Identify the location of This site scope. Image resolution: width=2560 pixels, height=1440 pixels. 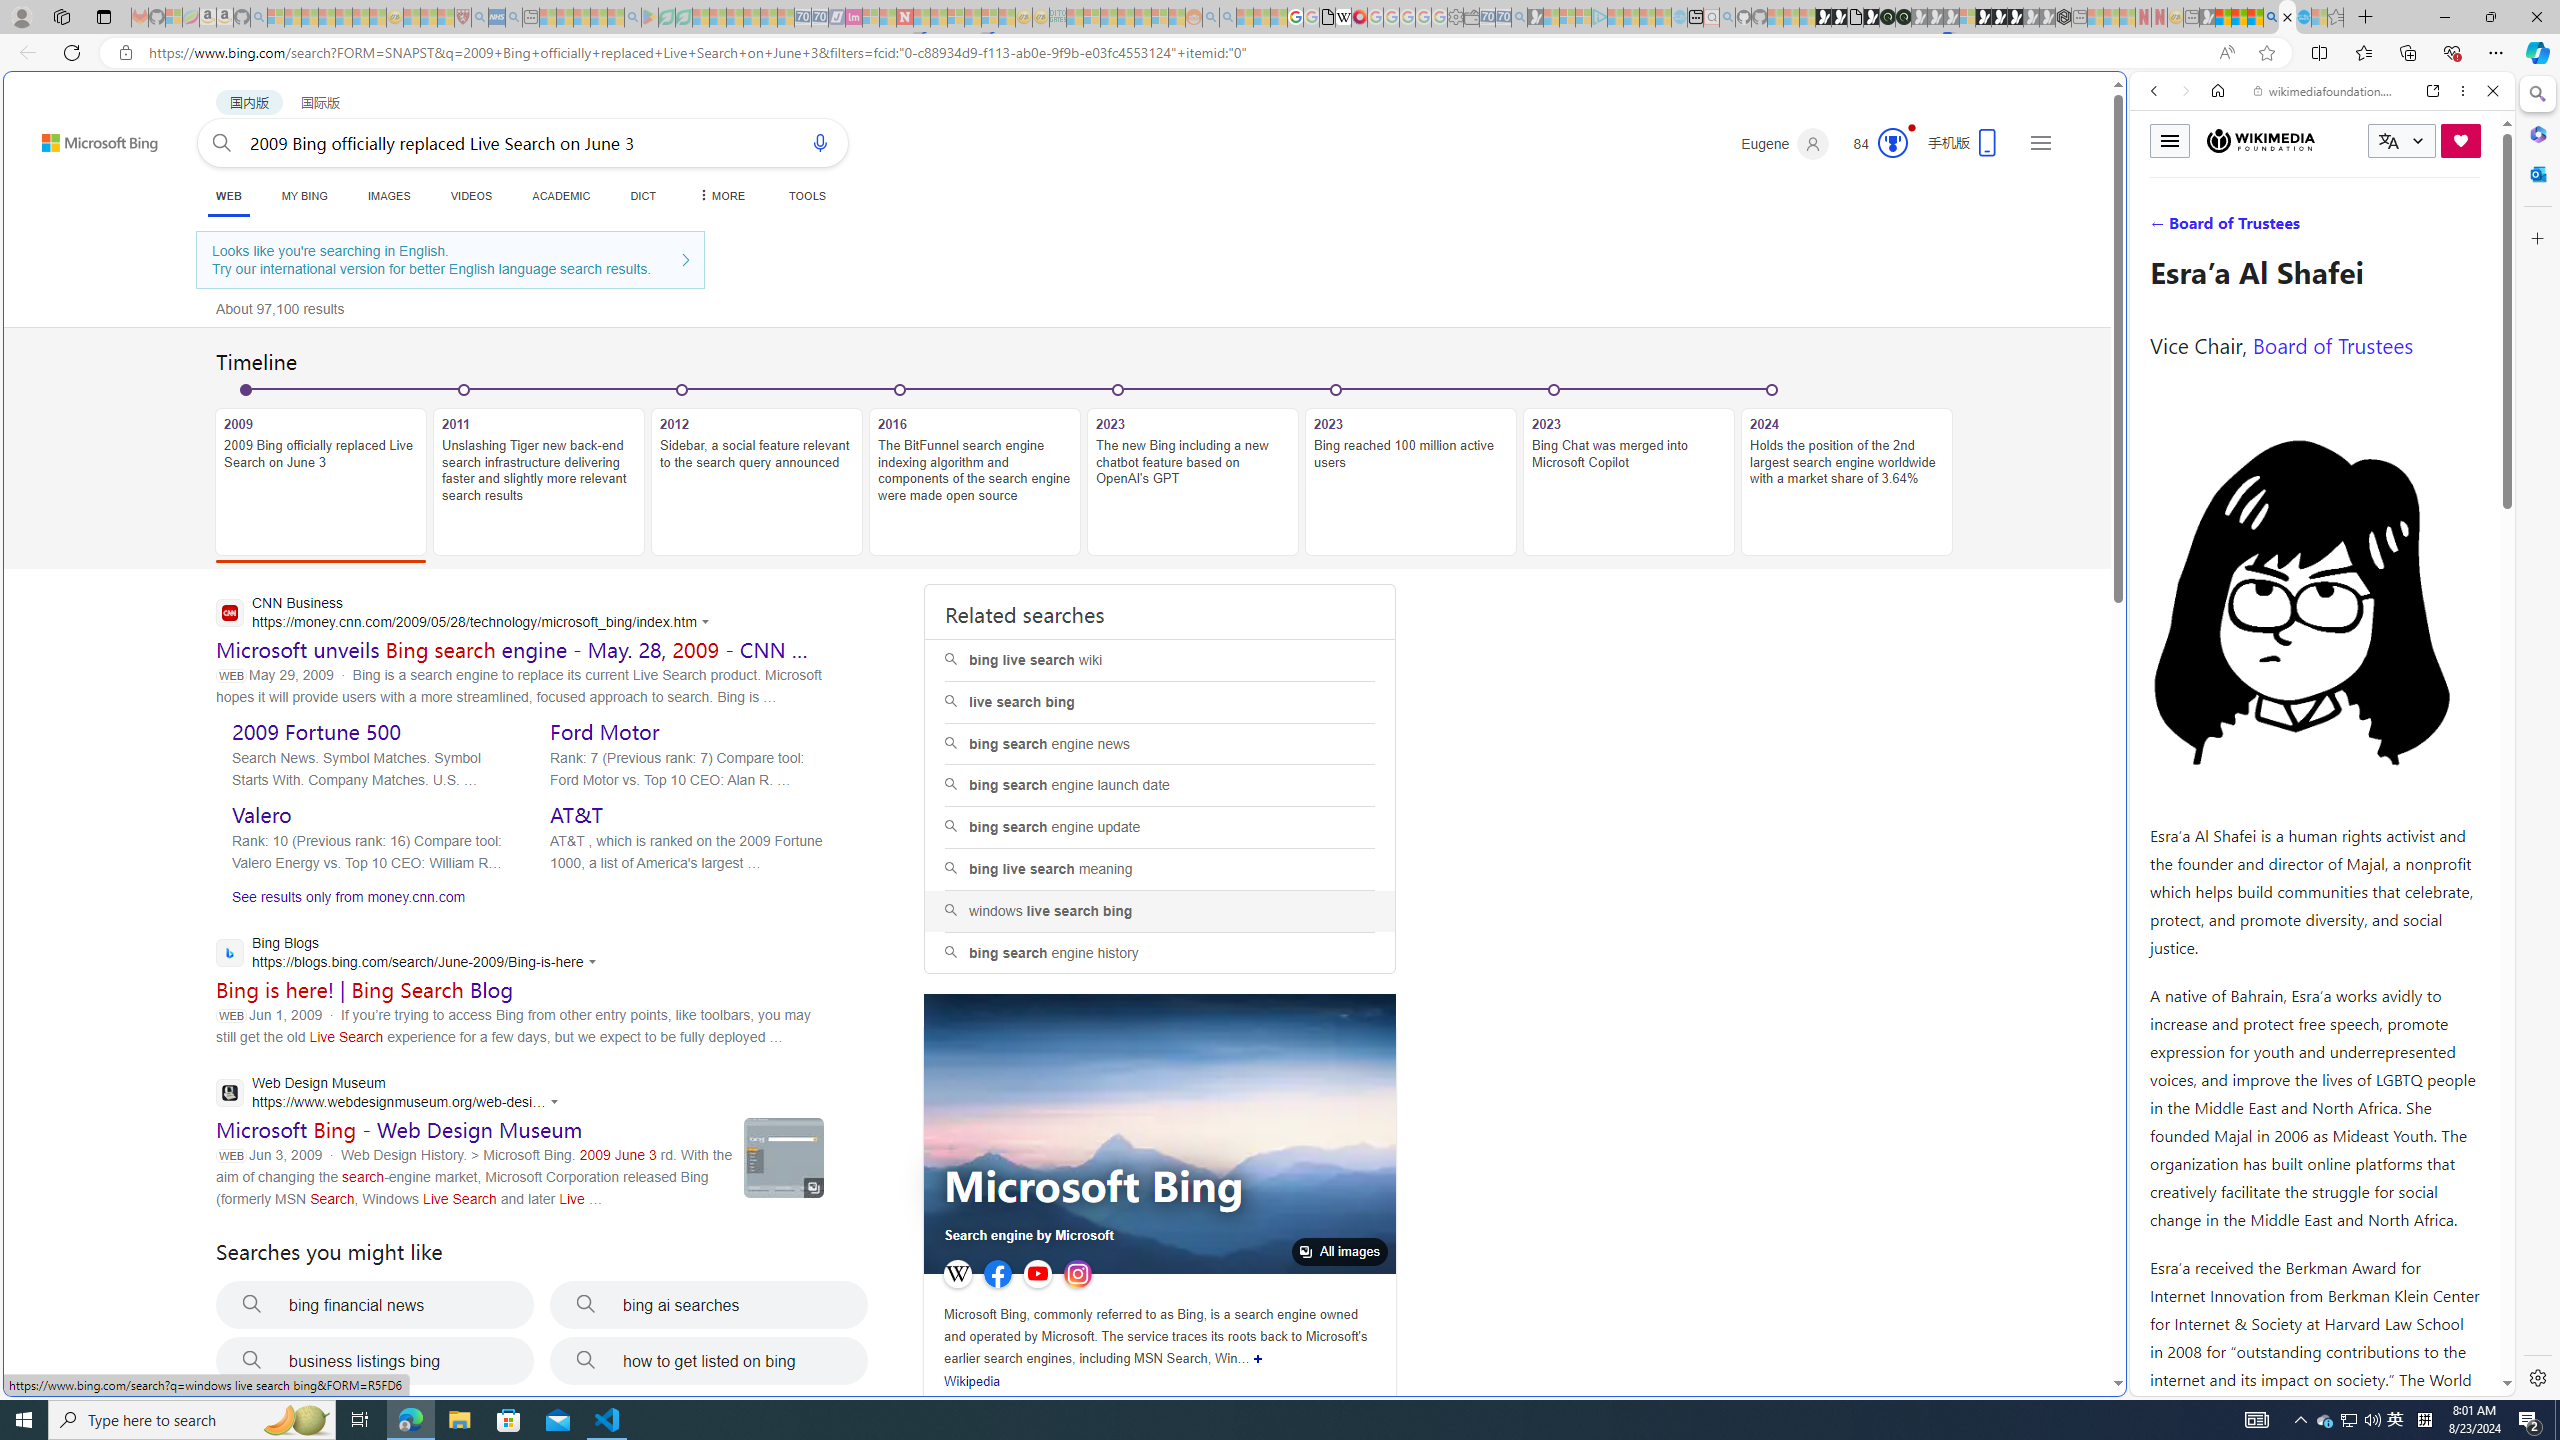
(2215, 180).